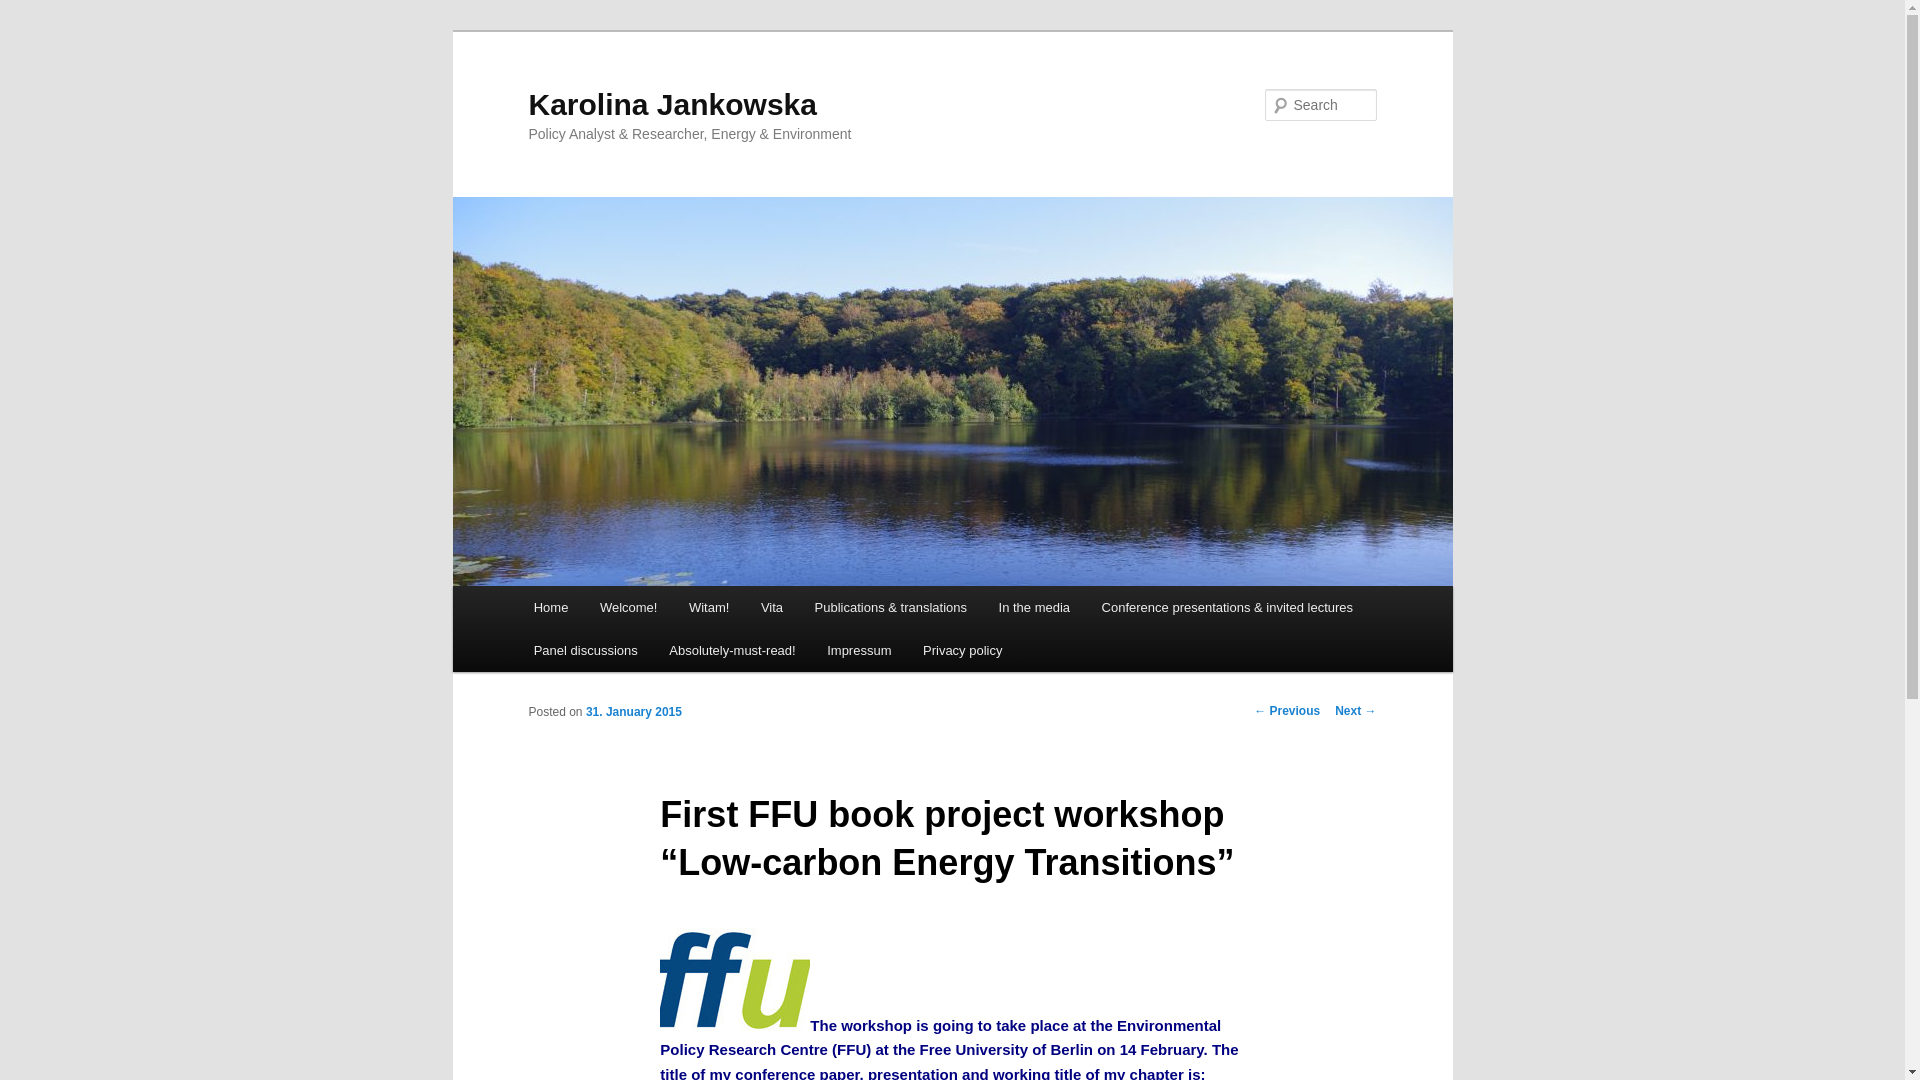 The width and height of the screenshot is (1920, 1080). Describe the element at coordinates (962, 650) in the screenshot. I see `Privacy policy` at that location.